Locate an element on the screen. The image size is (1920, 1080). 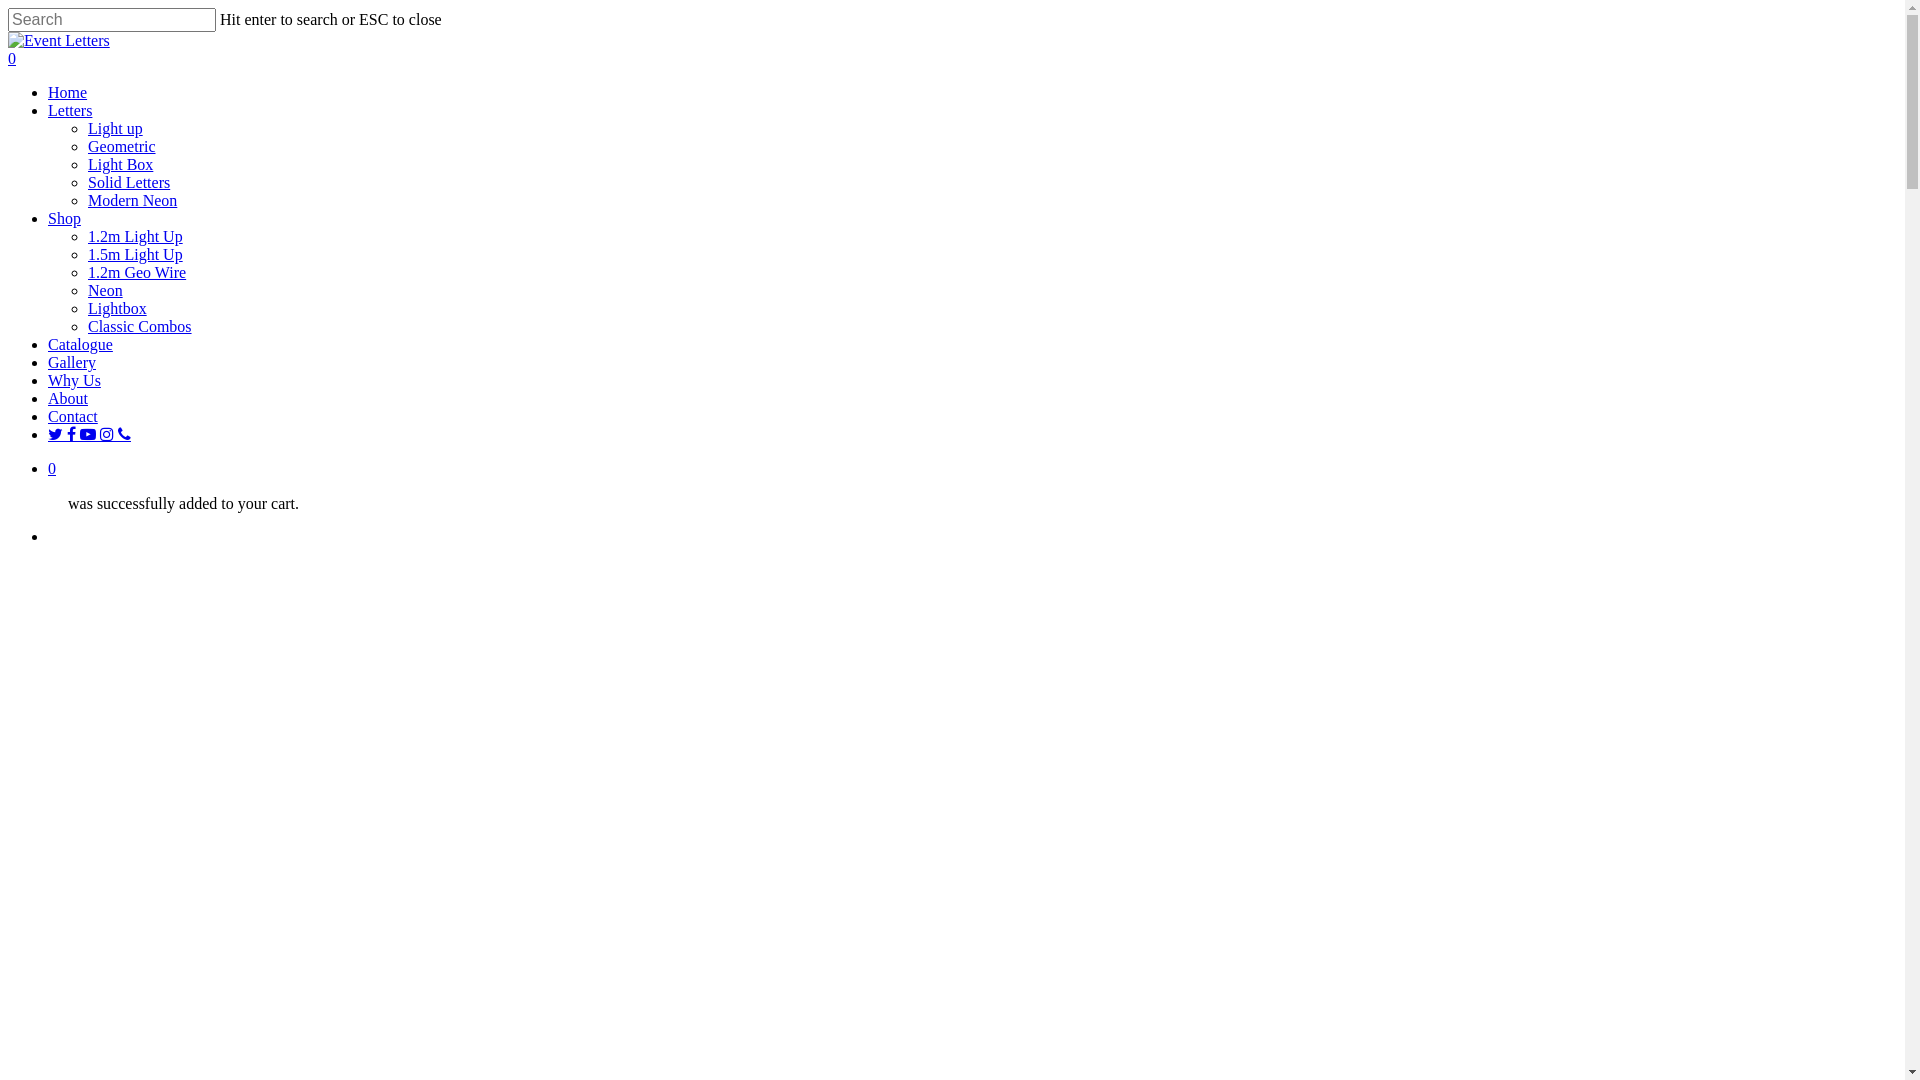
0 is located at coordinates (952, 59).